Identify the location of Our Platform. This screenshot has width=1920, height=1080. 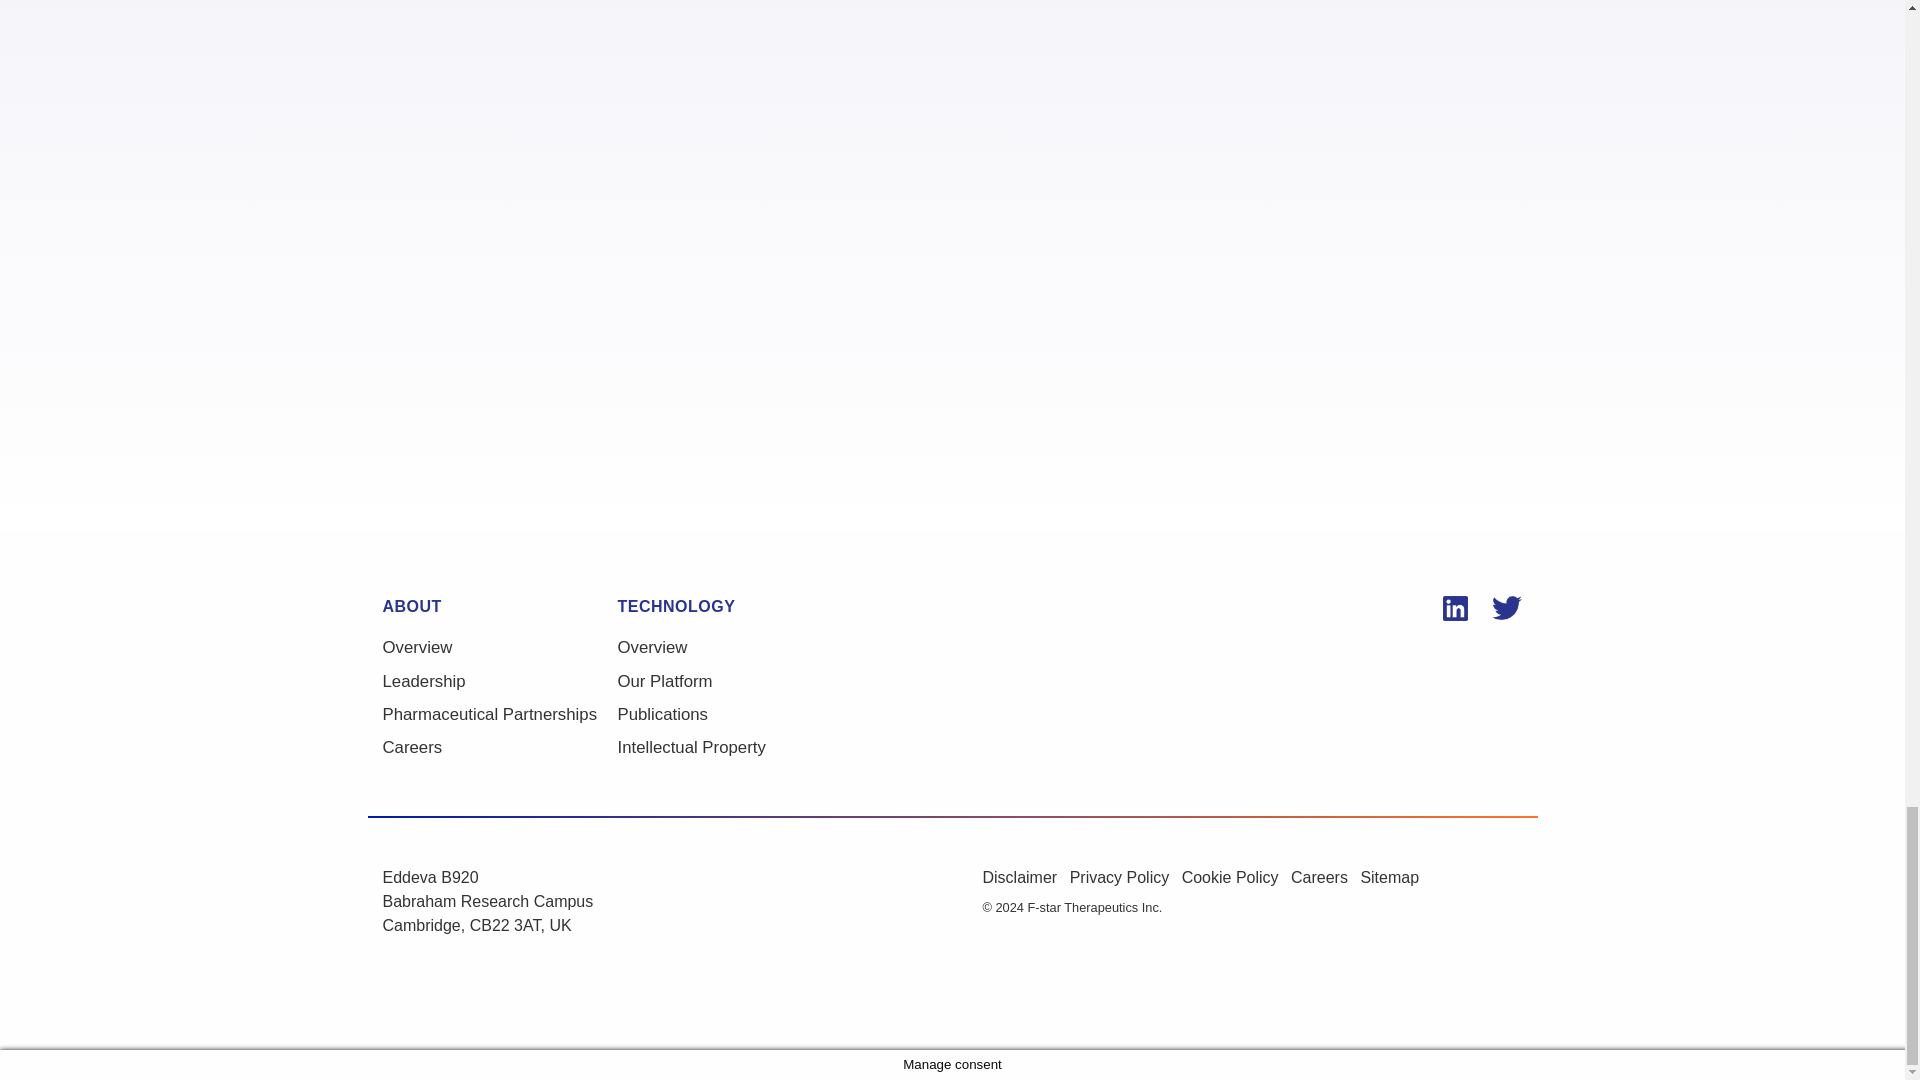
(734, 681).